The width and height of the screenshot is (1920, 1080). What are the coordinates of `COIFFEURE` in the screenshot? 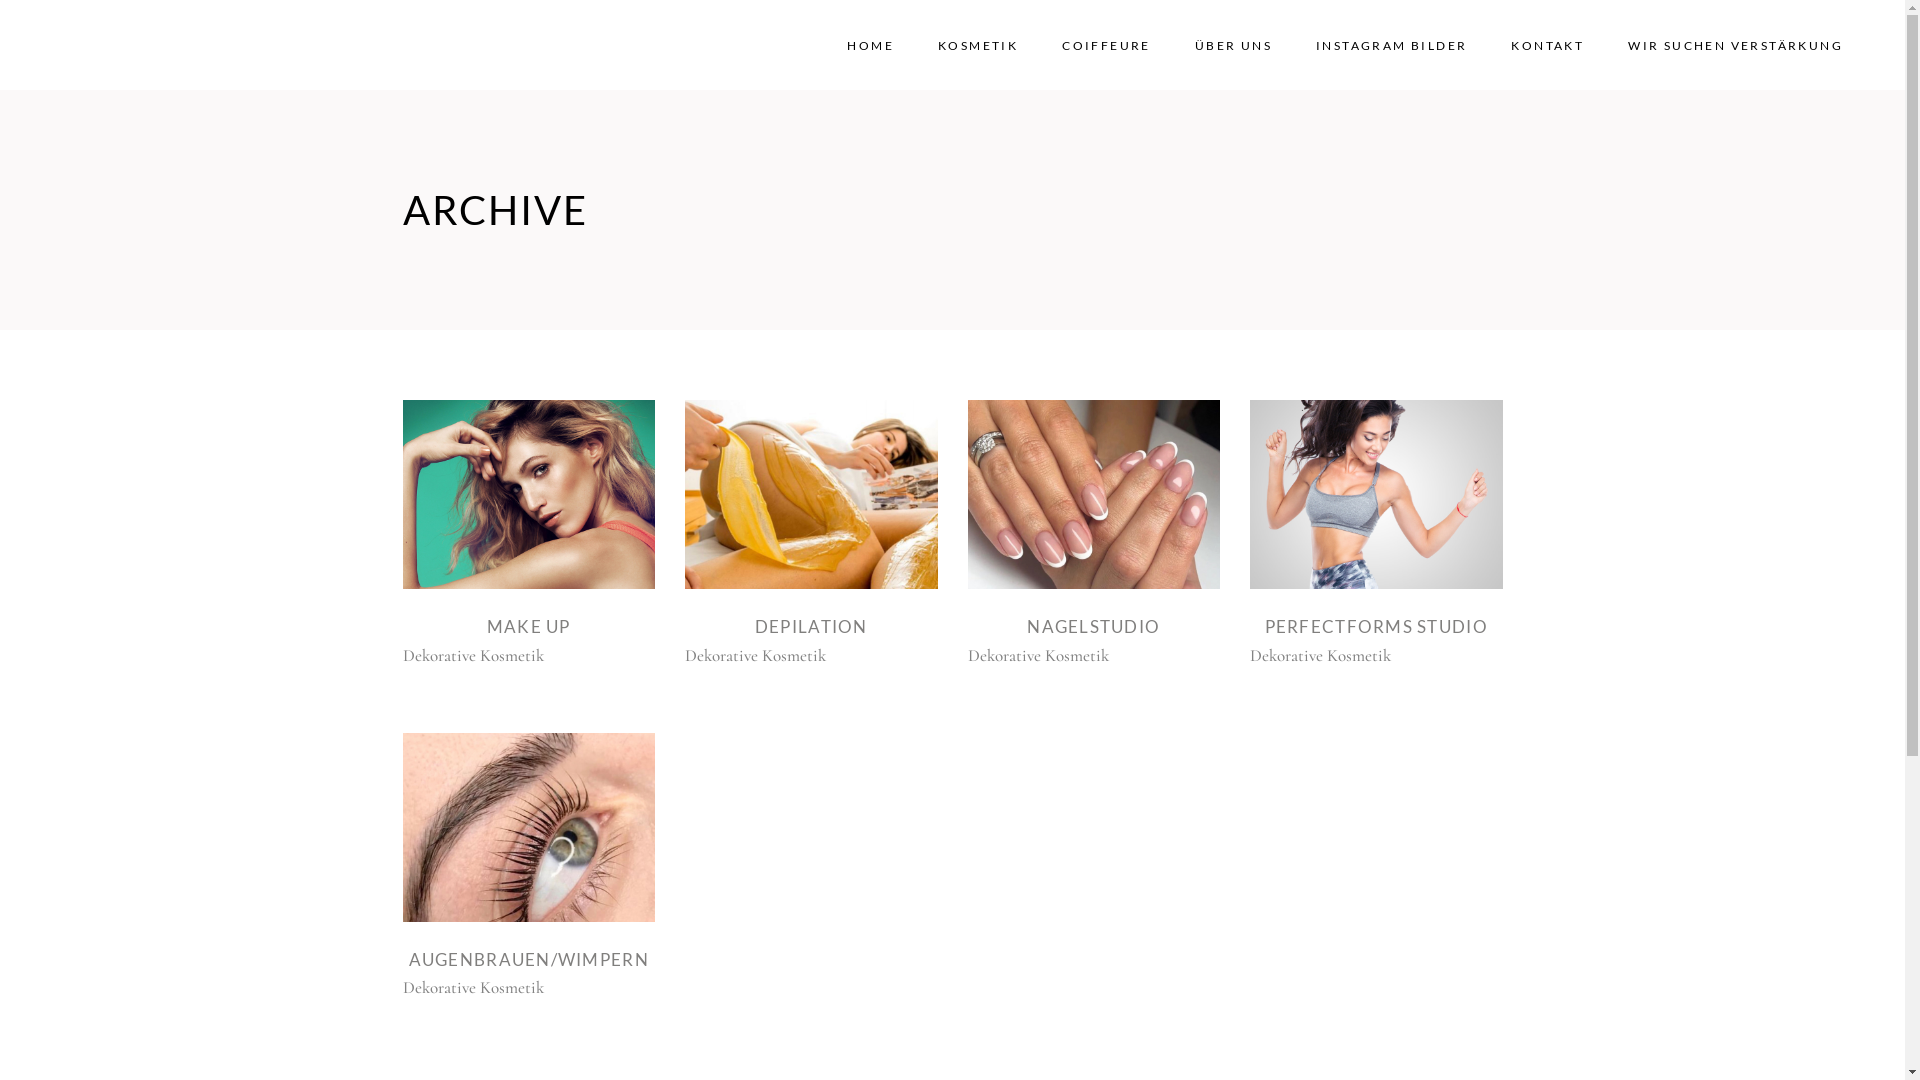 It's located at (1106, 45).